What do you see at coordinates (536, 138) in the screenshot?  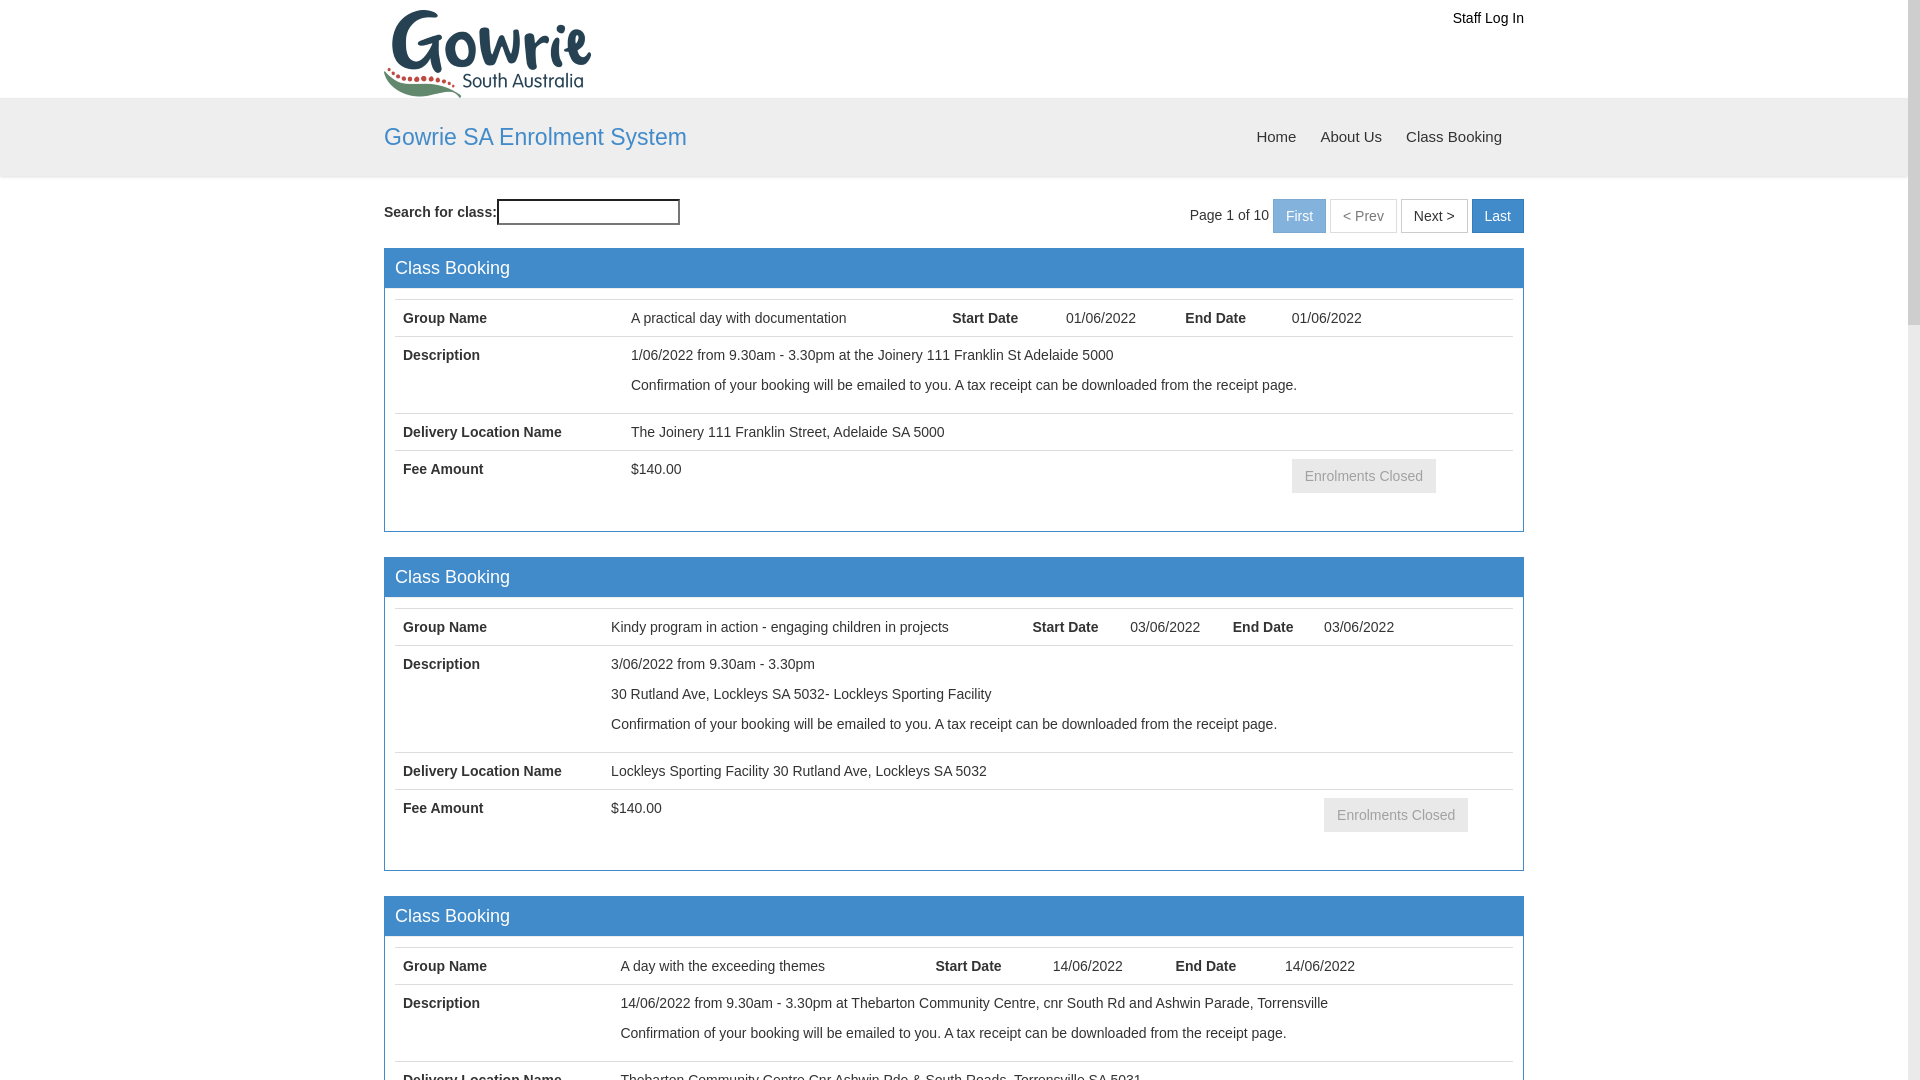 I see `Gowrie SA Enrolment System` at bounding box center [536, 138].